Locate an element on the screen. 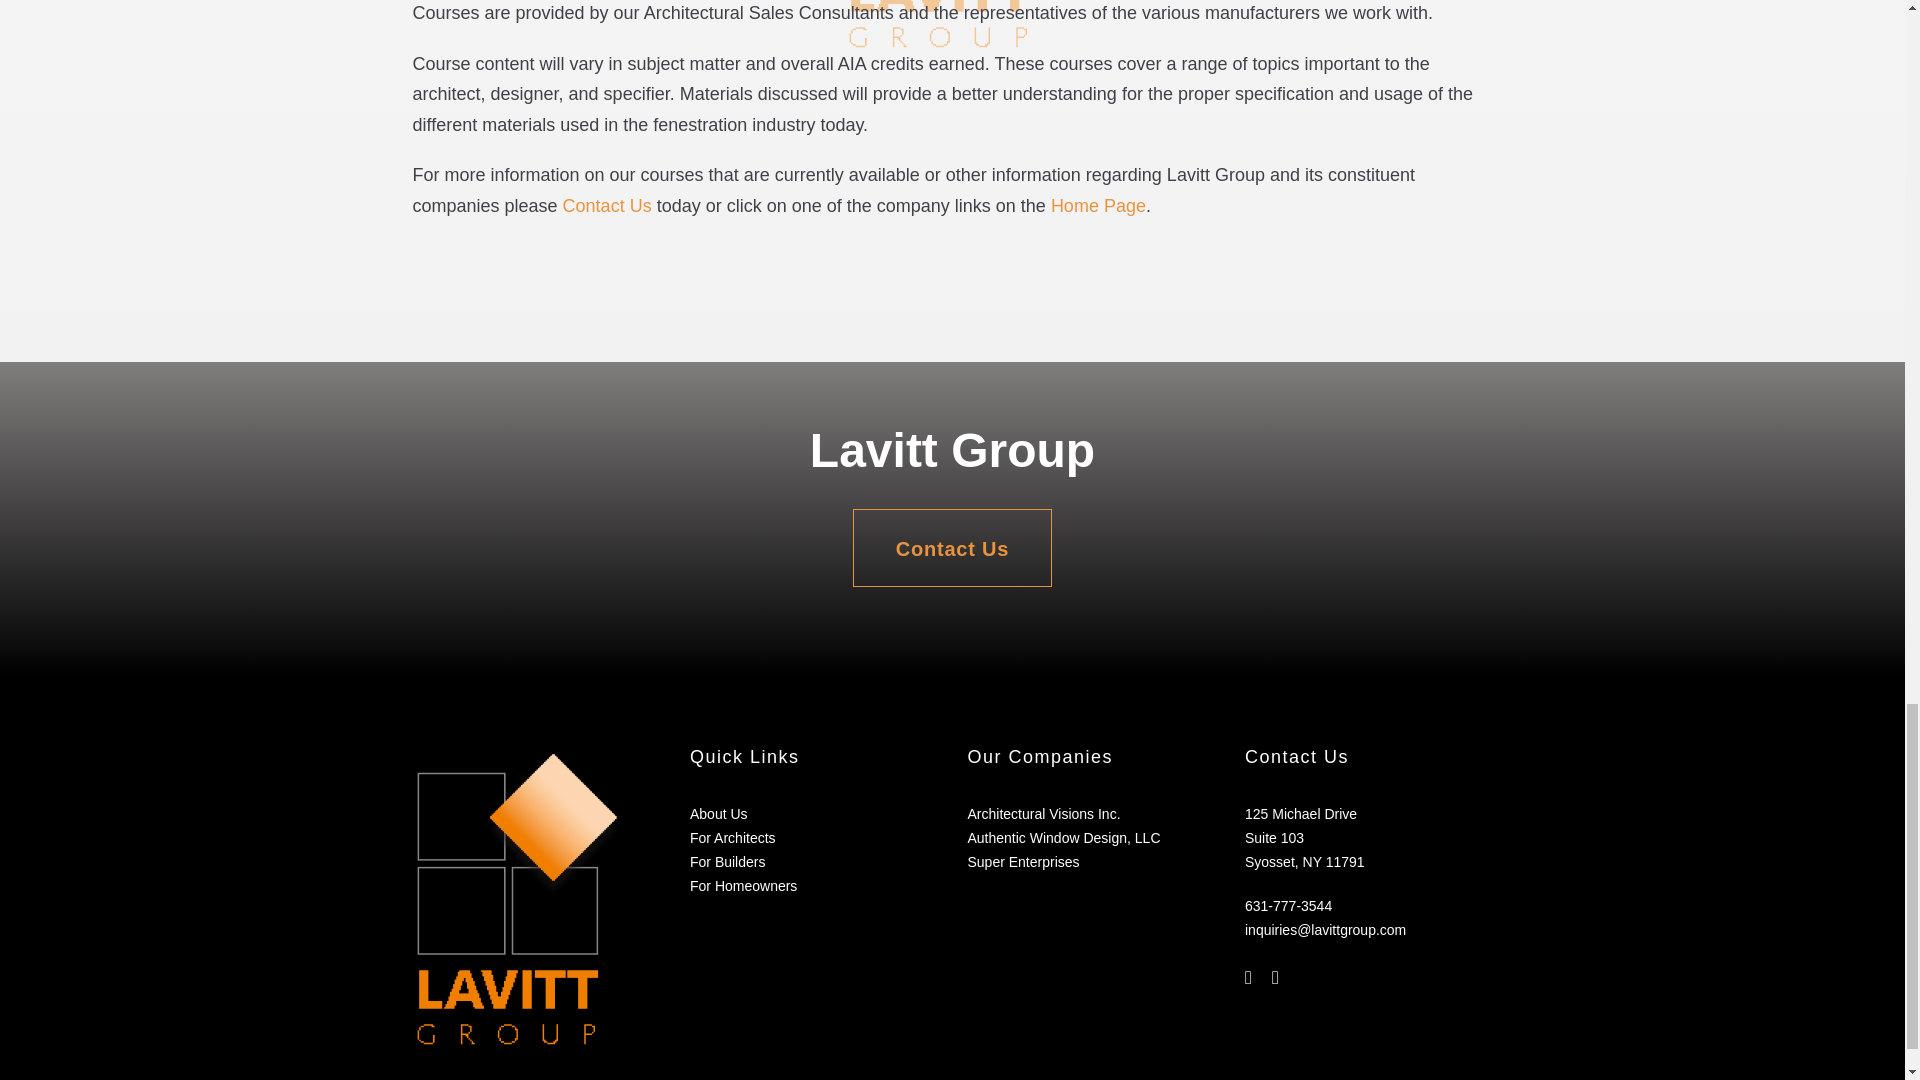  Architectural Visions Inc. is located at coordinates (1044, 813).